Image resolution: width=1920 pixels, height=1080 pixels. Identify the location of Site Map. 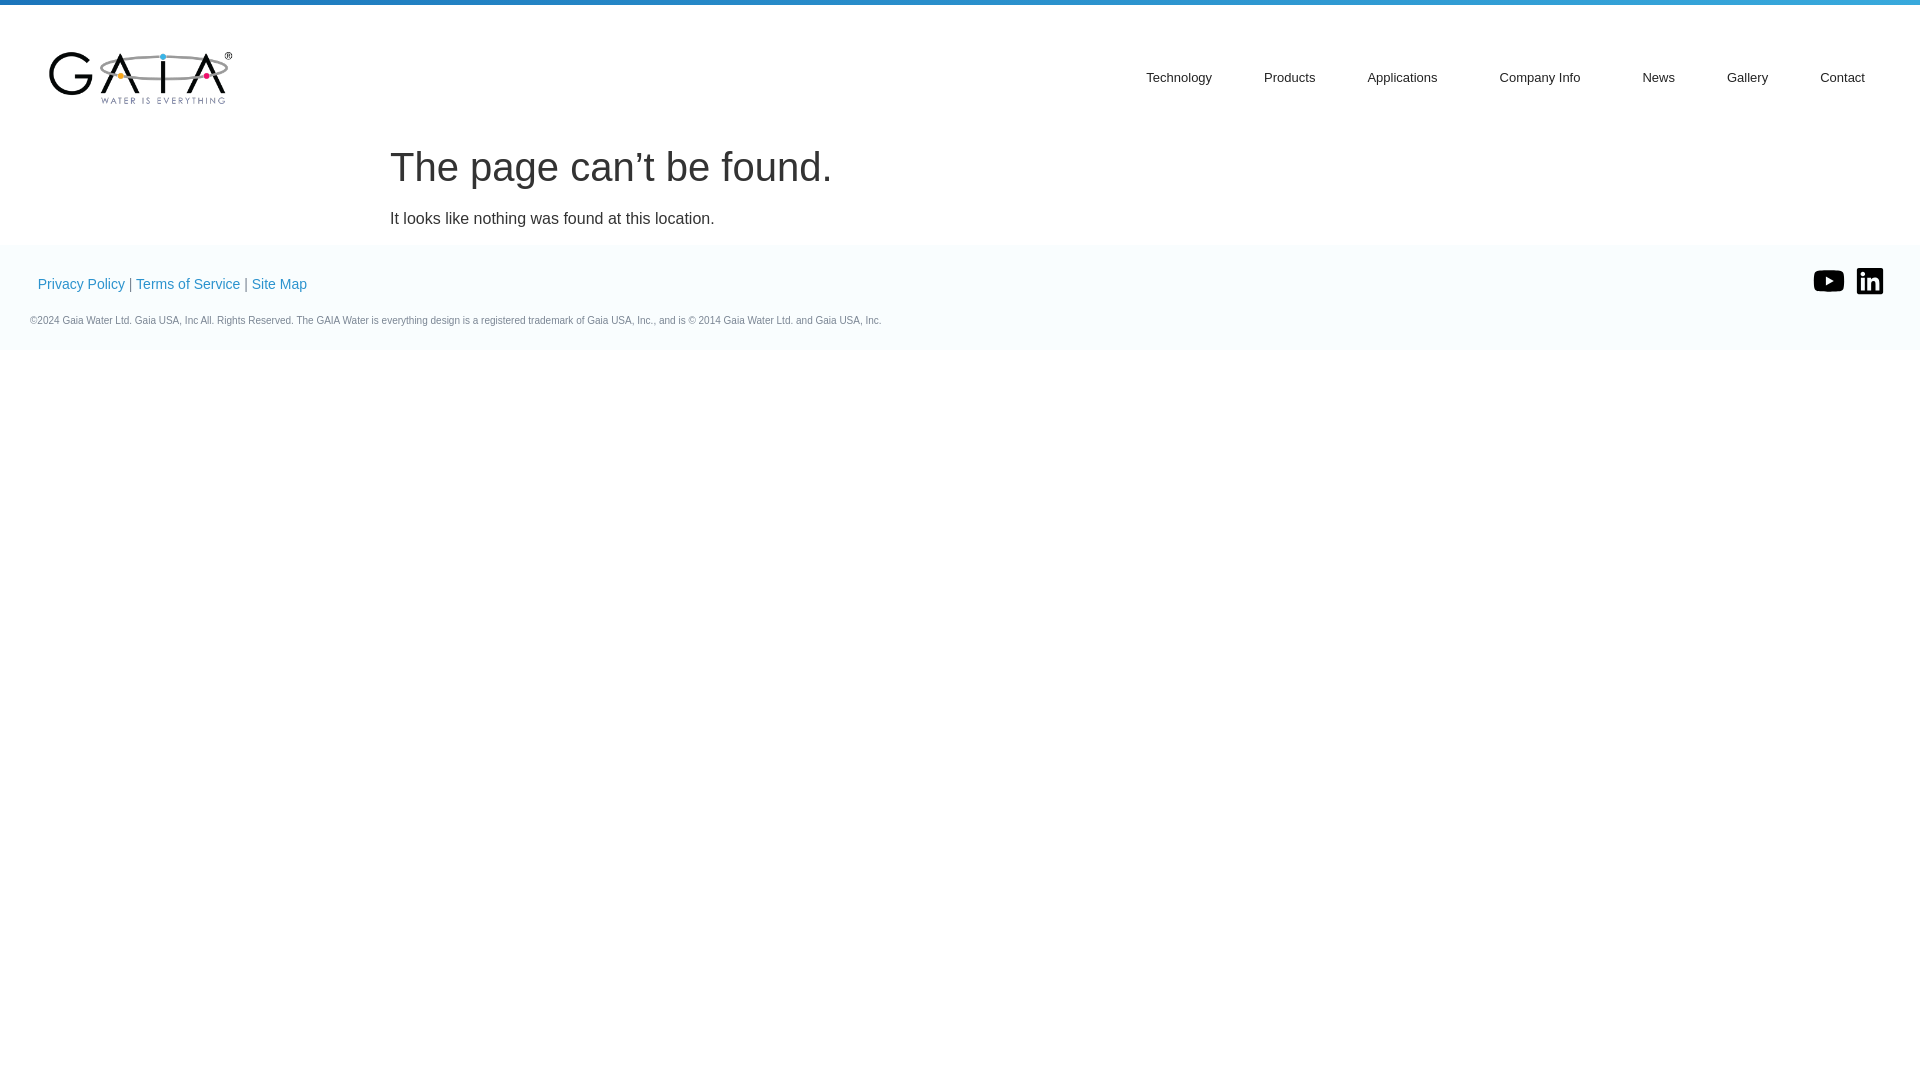
(279, 284).